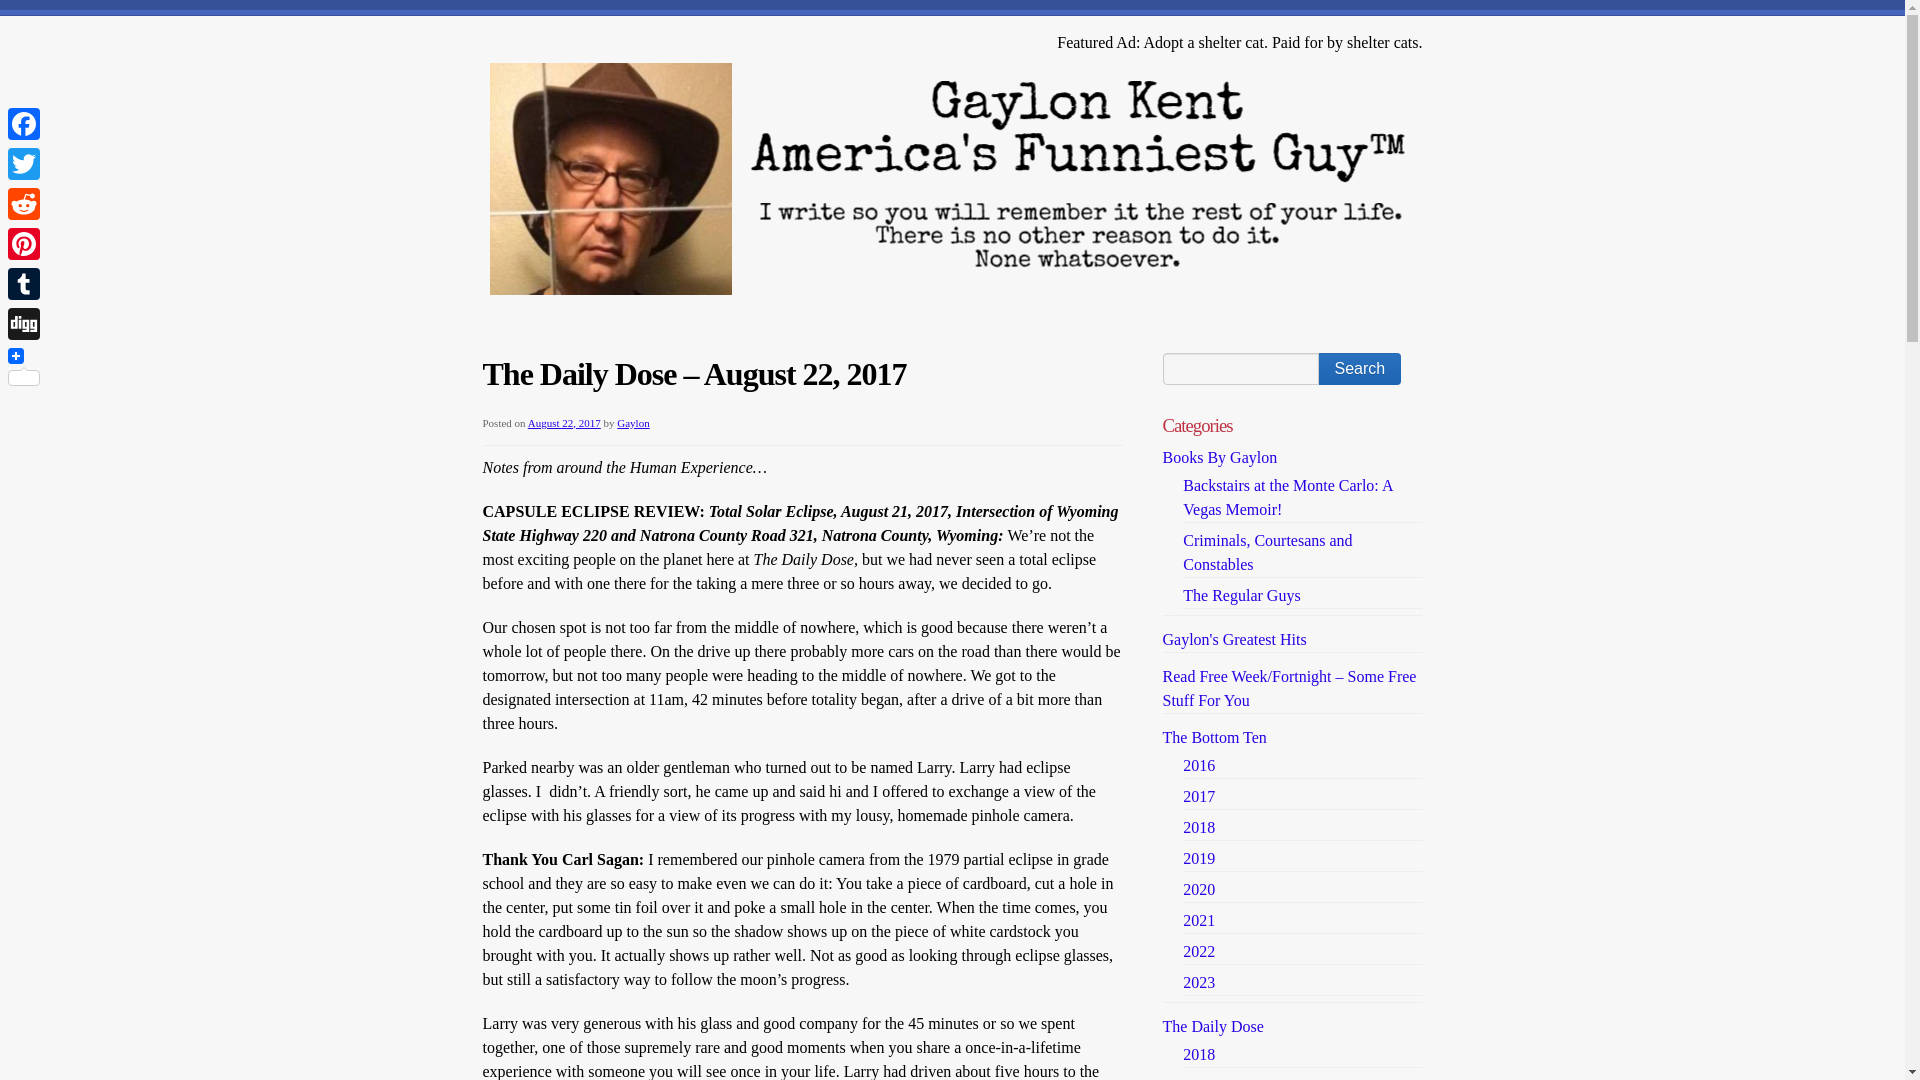  I want to click on 07:40, so click(564, 422).